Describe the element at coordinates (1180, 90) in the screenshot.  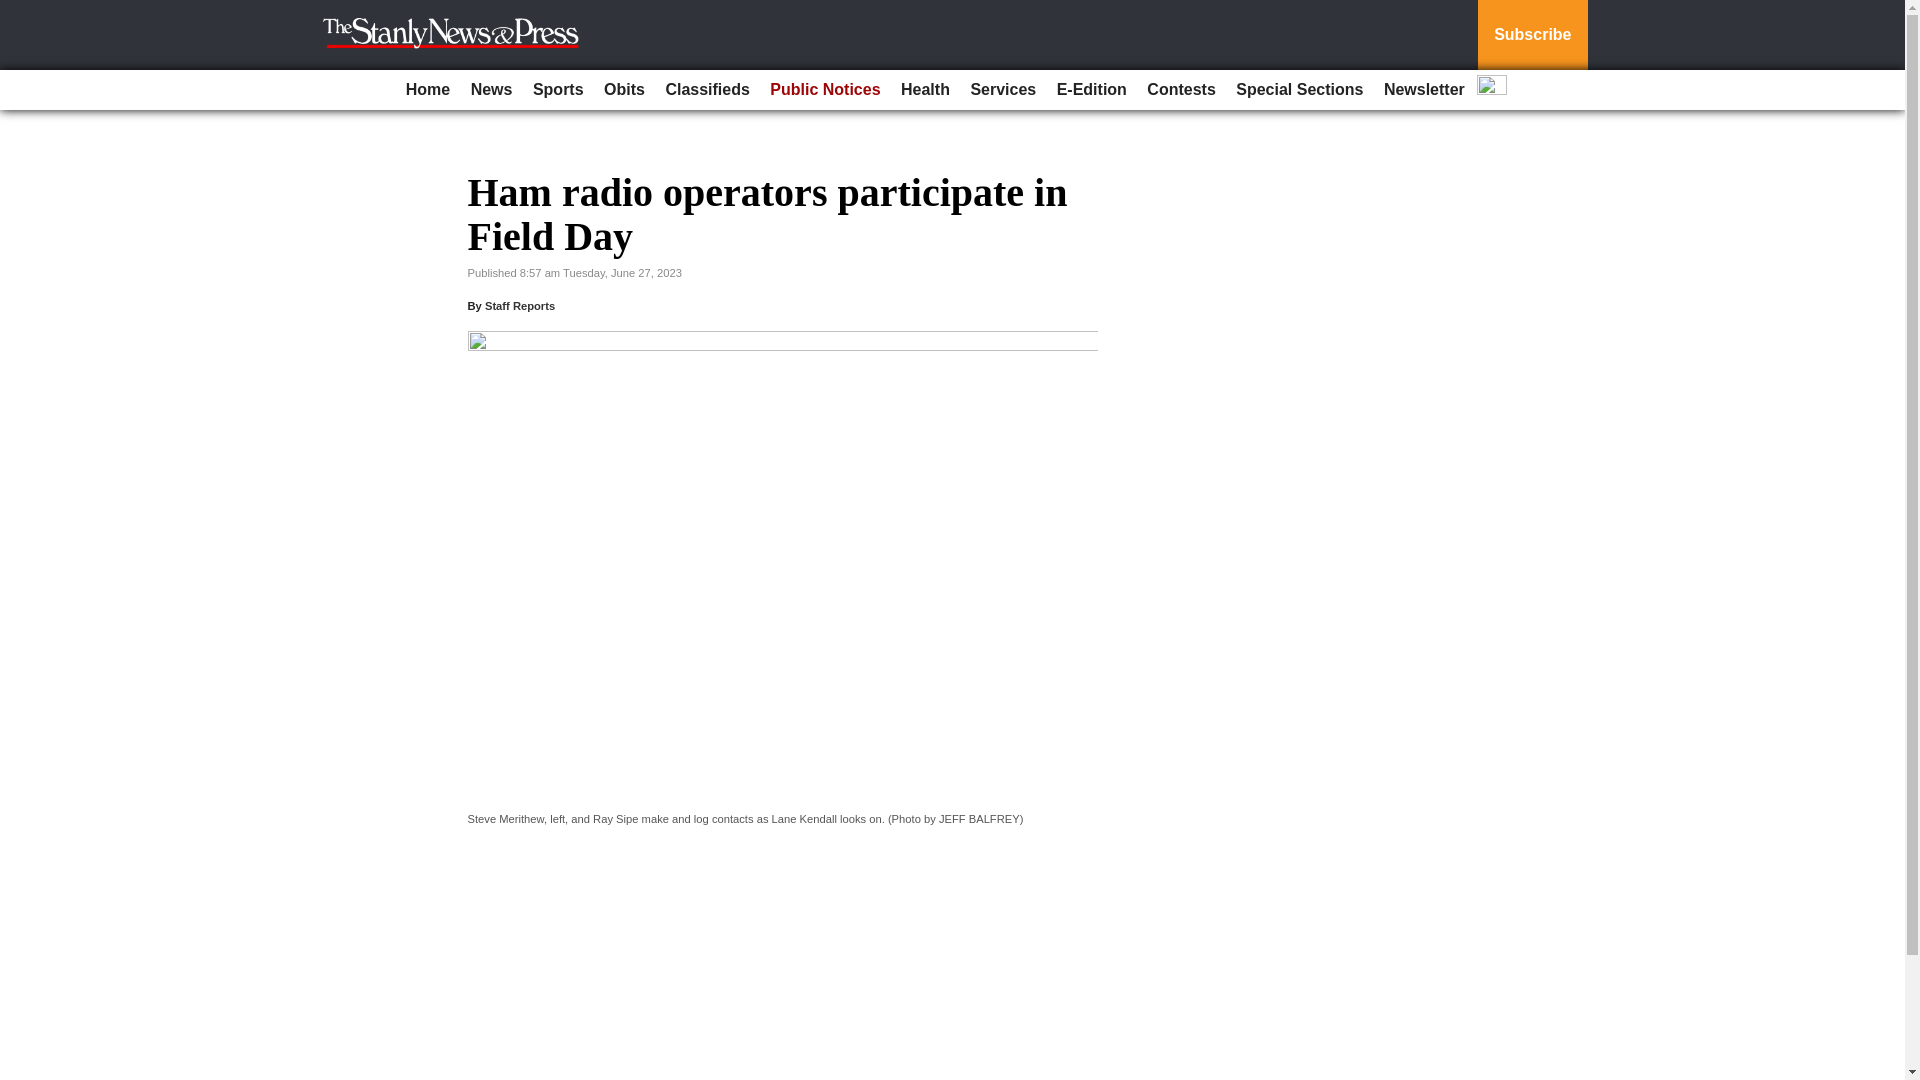
I see `Contests` at that location.